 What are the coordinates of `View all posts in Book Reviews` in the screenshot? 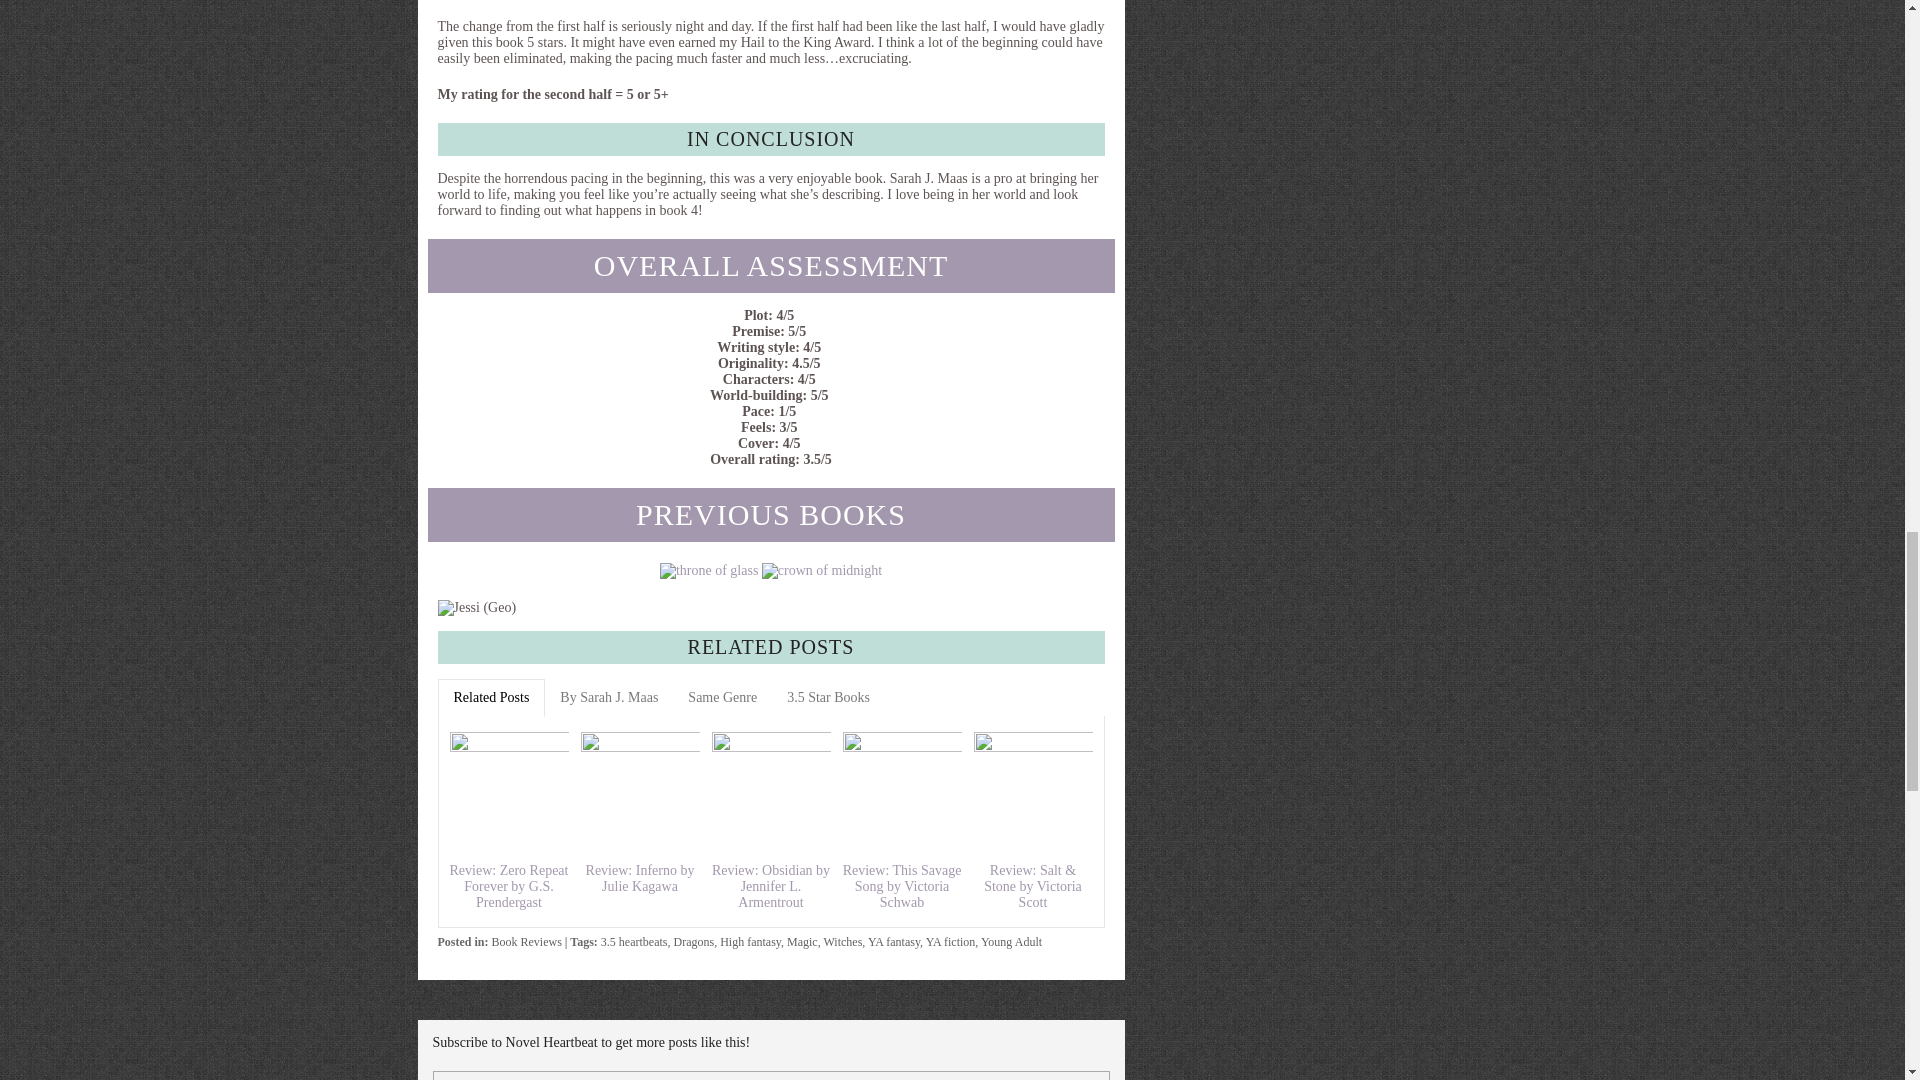 It's located at (526, 942).